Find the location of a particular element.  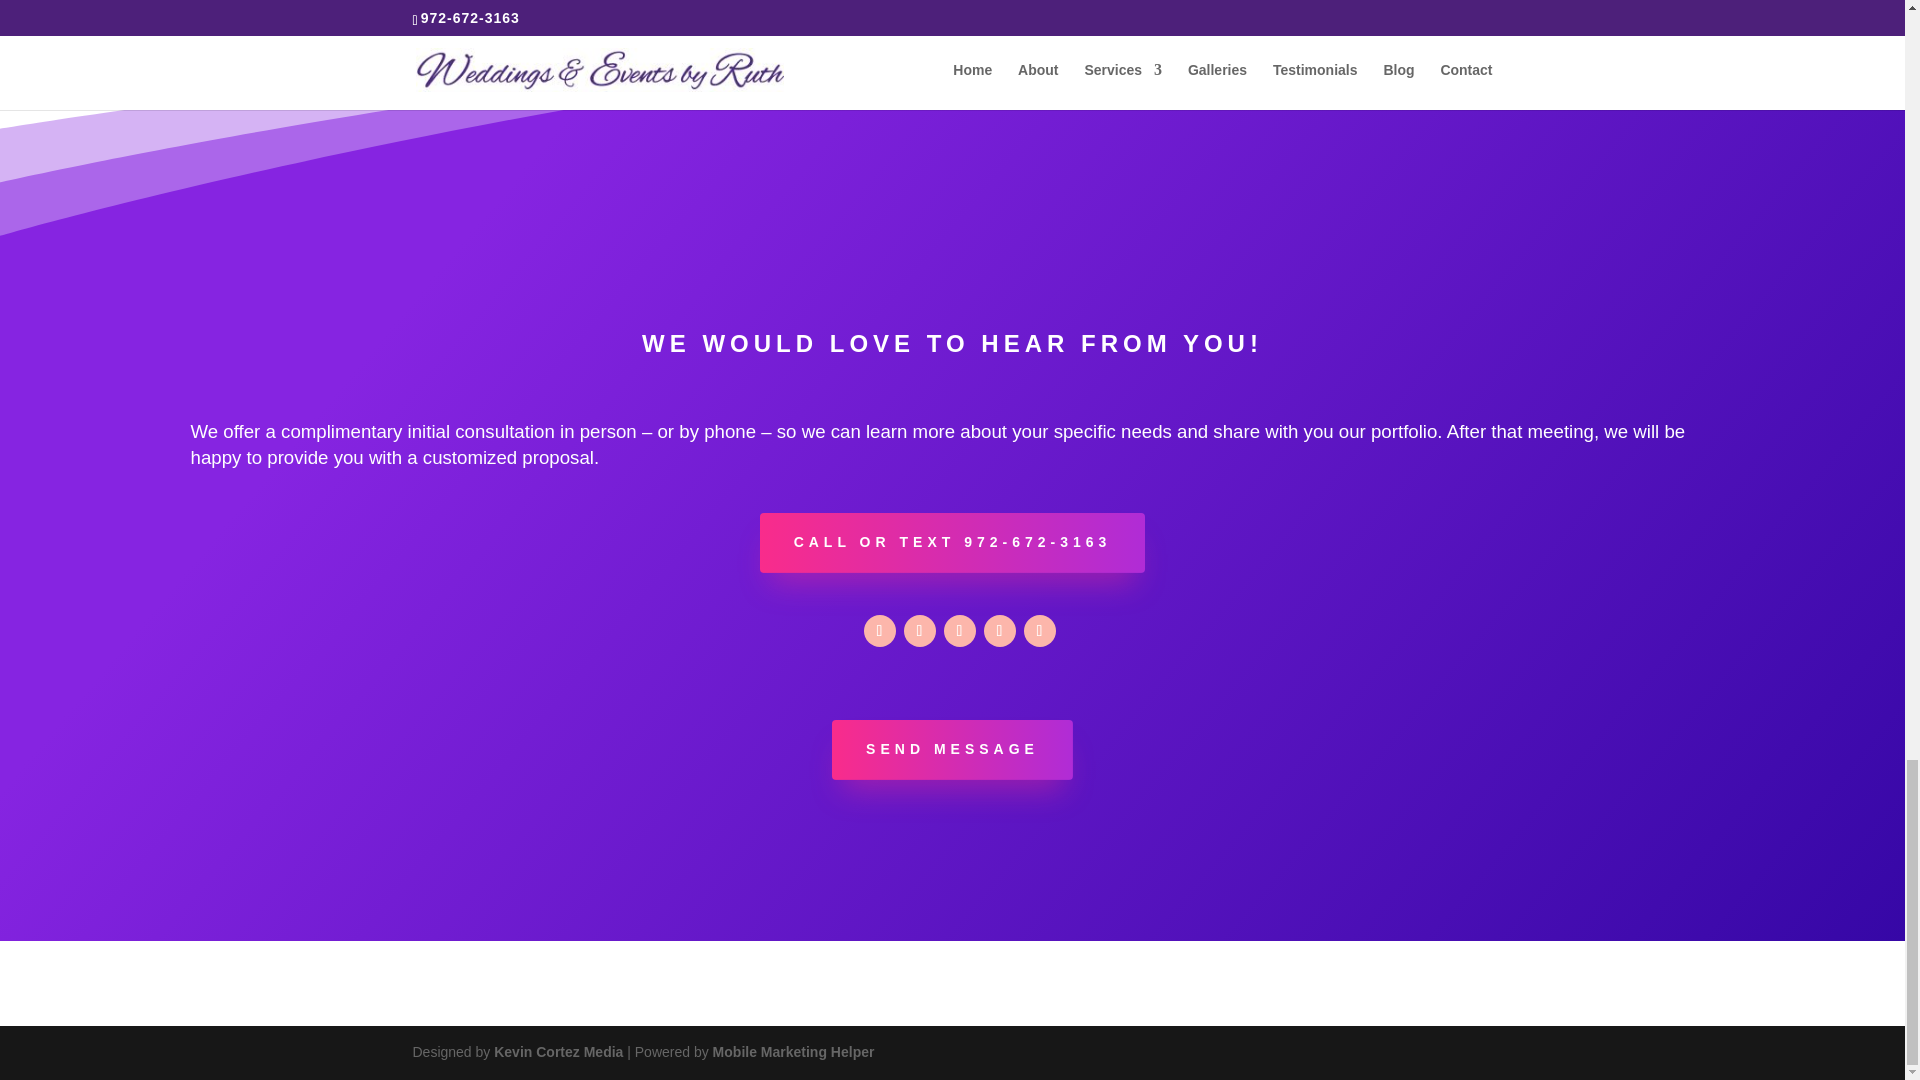

Follow on X is located at coordinates (960, 630).